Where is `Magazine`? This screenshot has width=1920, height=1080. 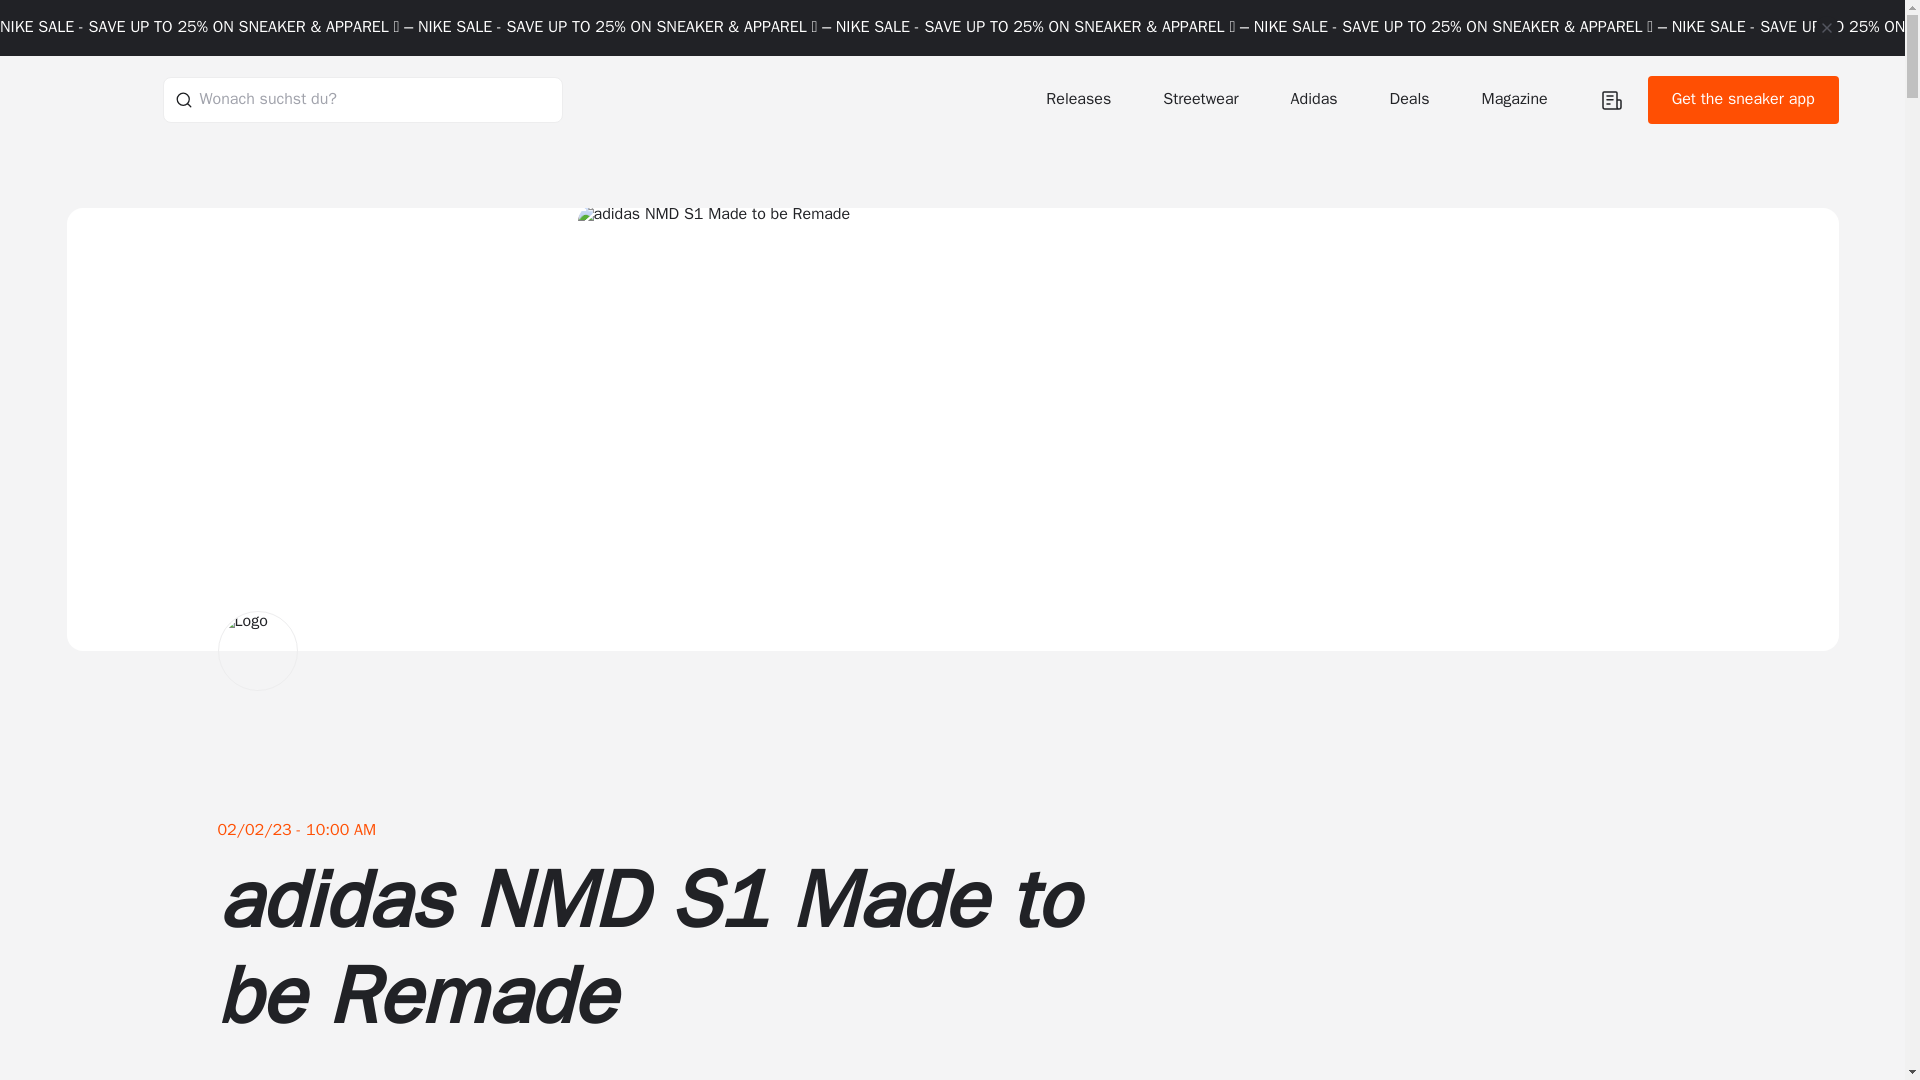 Magazine is located at coordinates (1516, 99).